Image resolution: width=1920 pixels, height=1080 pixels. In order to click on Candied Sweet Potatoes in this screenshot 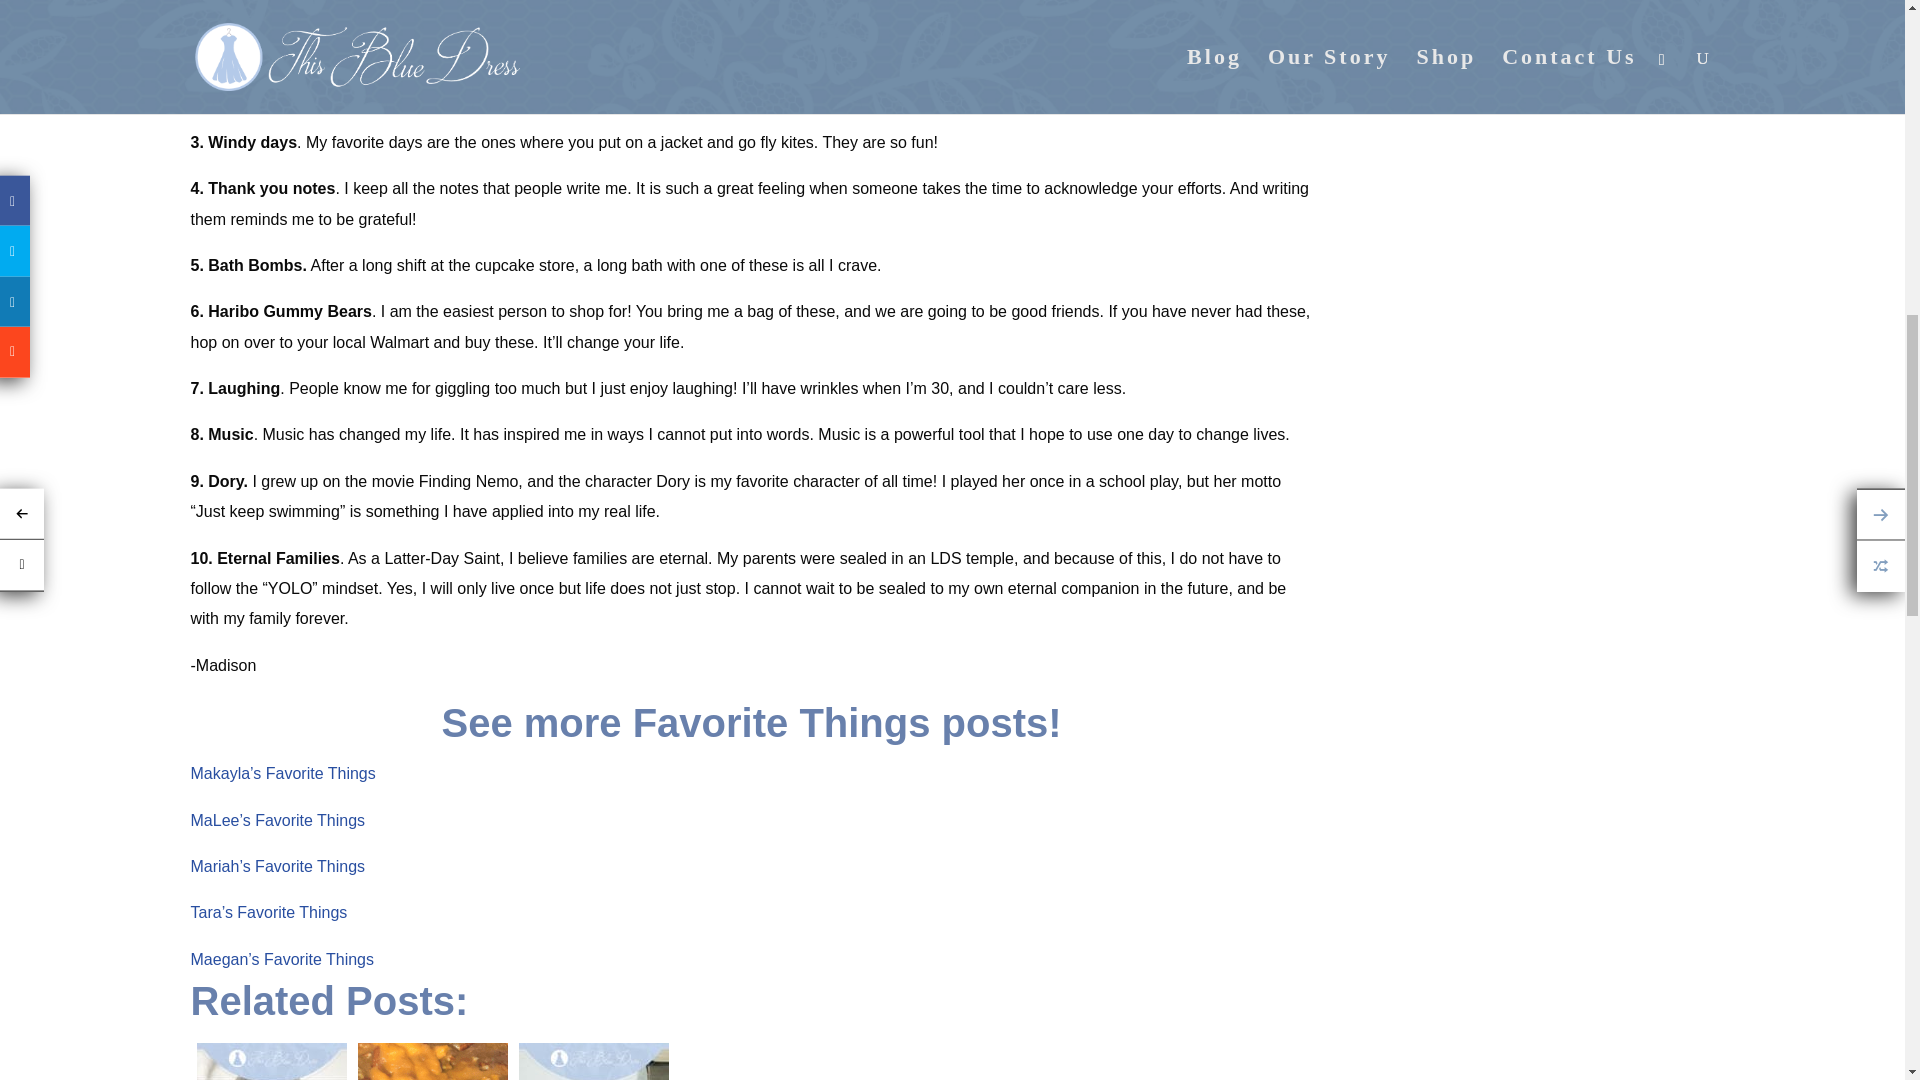, I will do `click(432, 1058)`.